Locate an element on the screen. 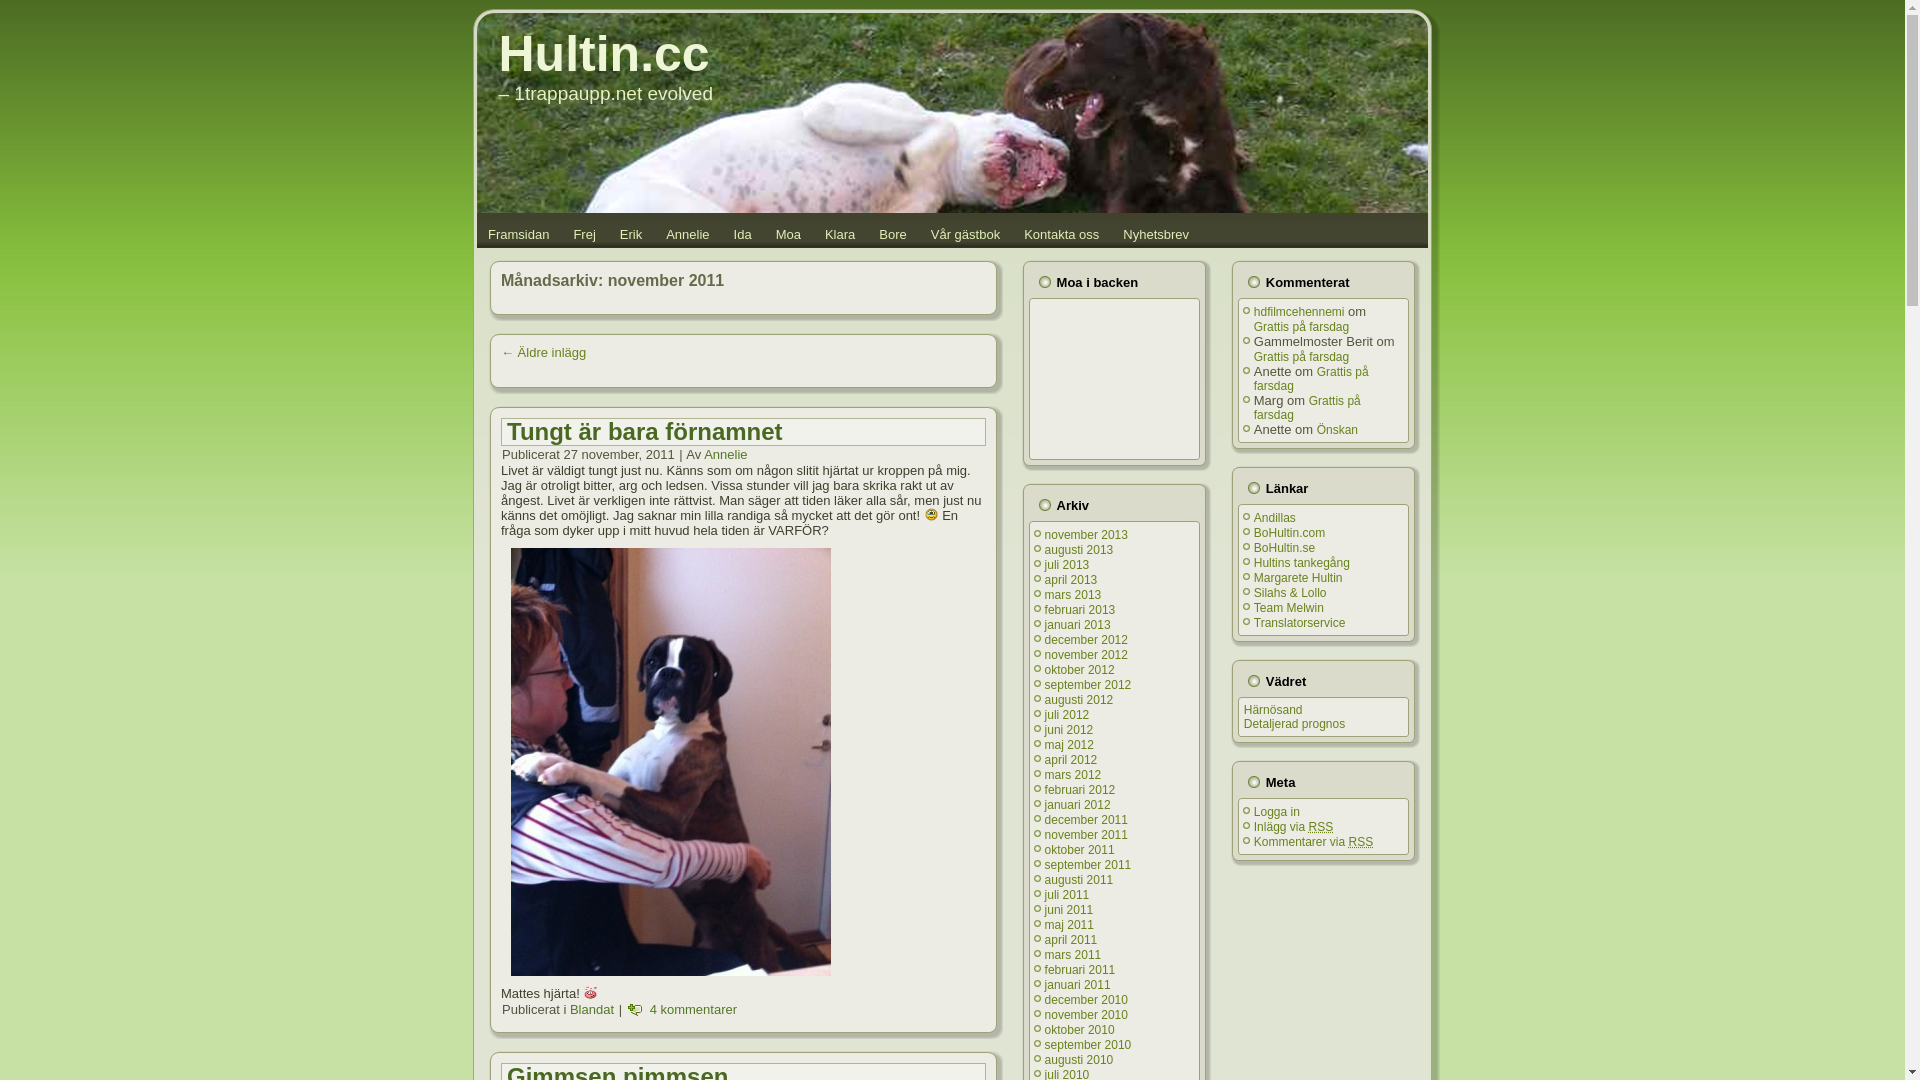  juni 2012 is located at coordinates (1070, 730).